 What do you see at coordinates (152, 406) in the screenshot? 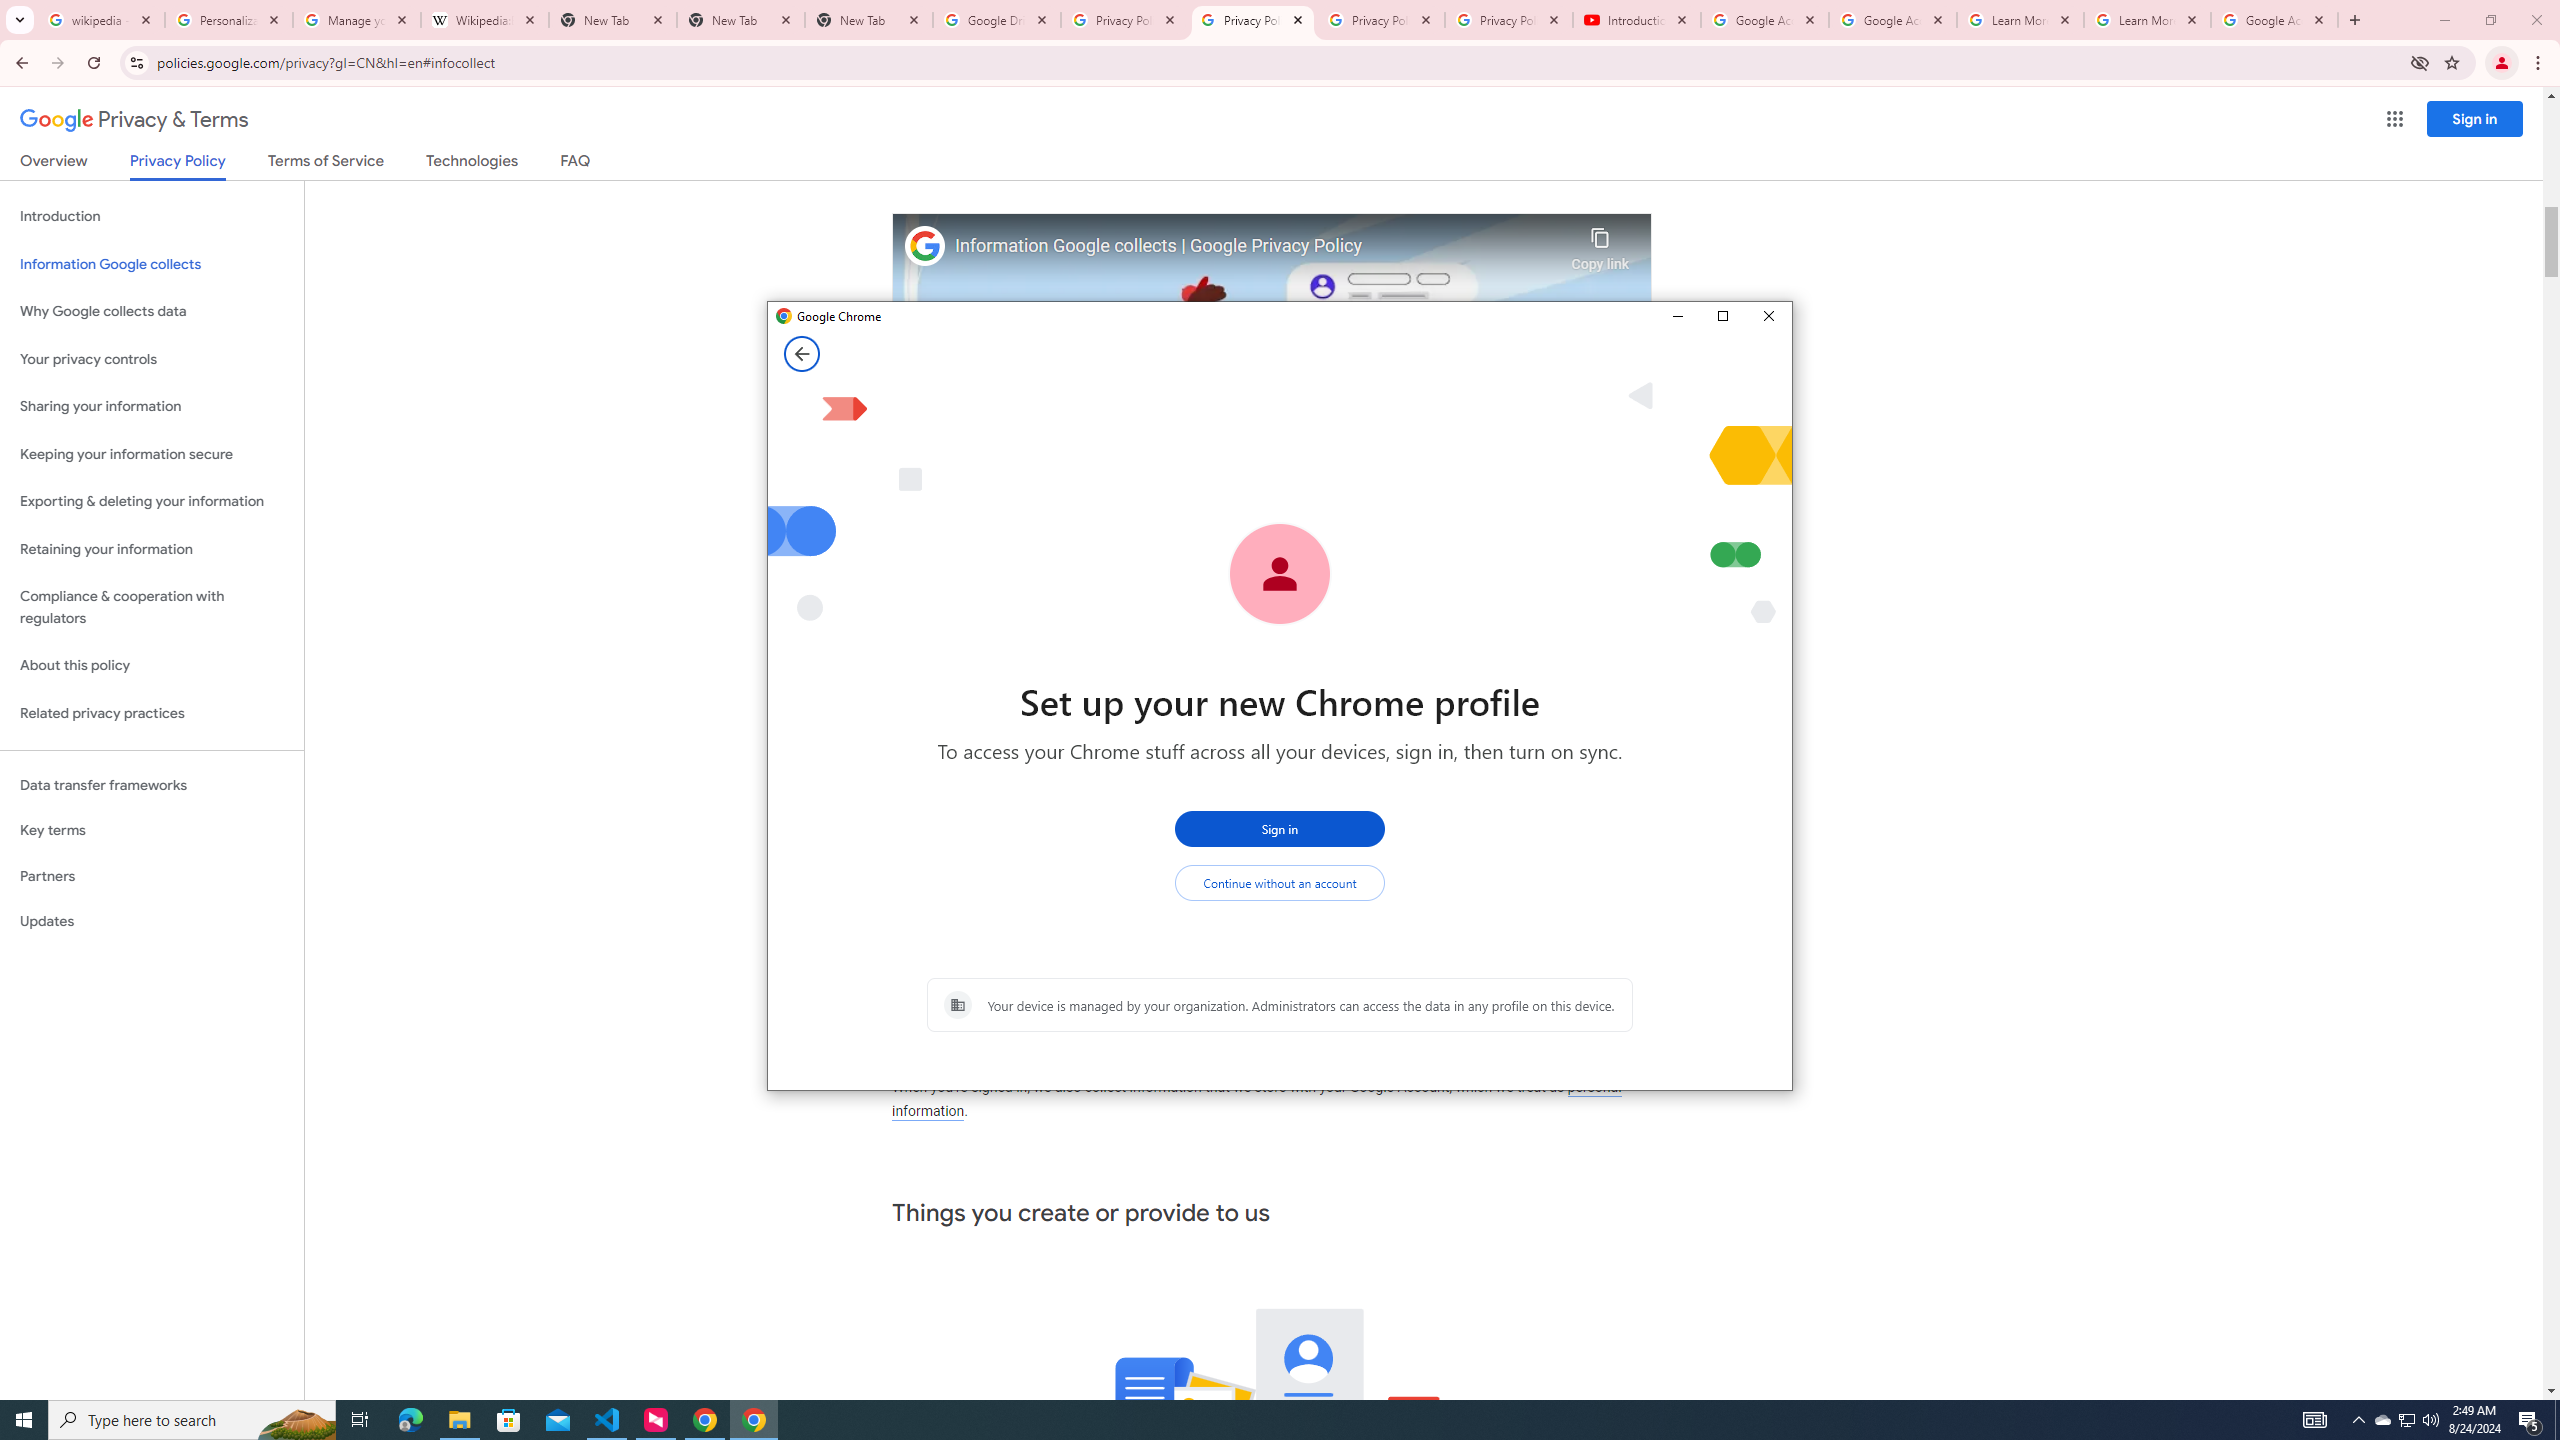
I see `Information Google collects | Google Privacy Policy` at bounding box center [152, 406].